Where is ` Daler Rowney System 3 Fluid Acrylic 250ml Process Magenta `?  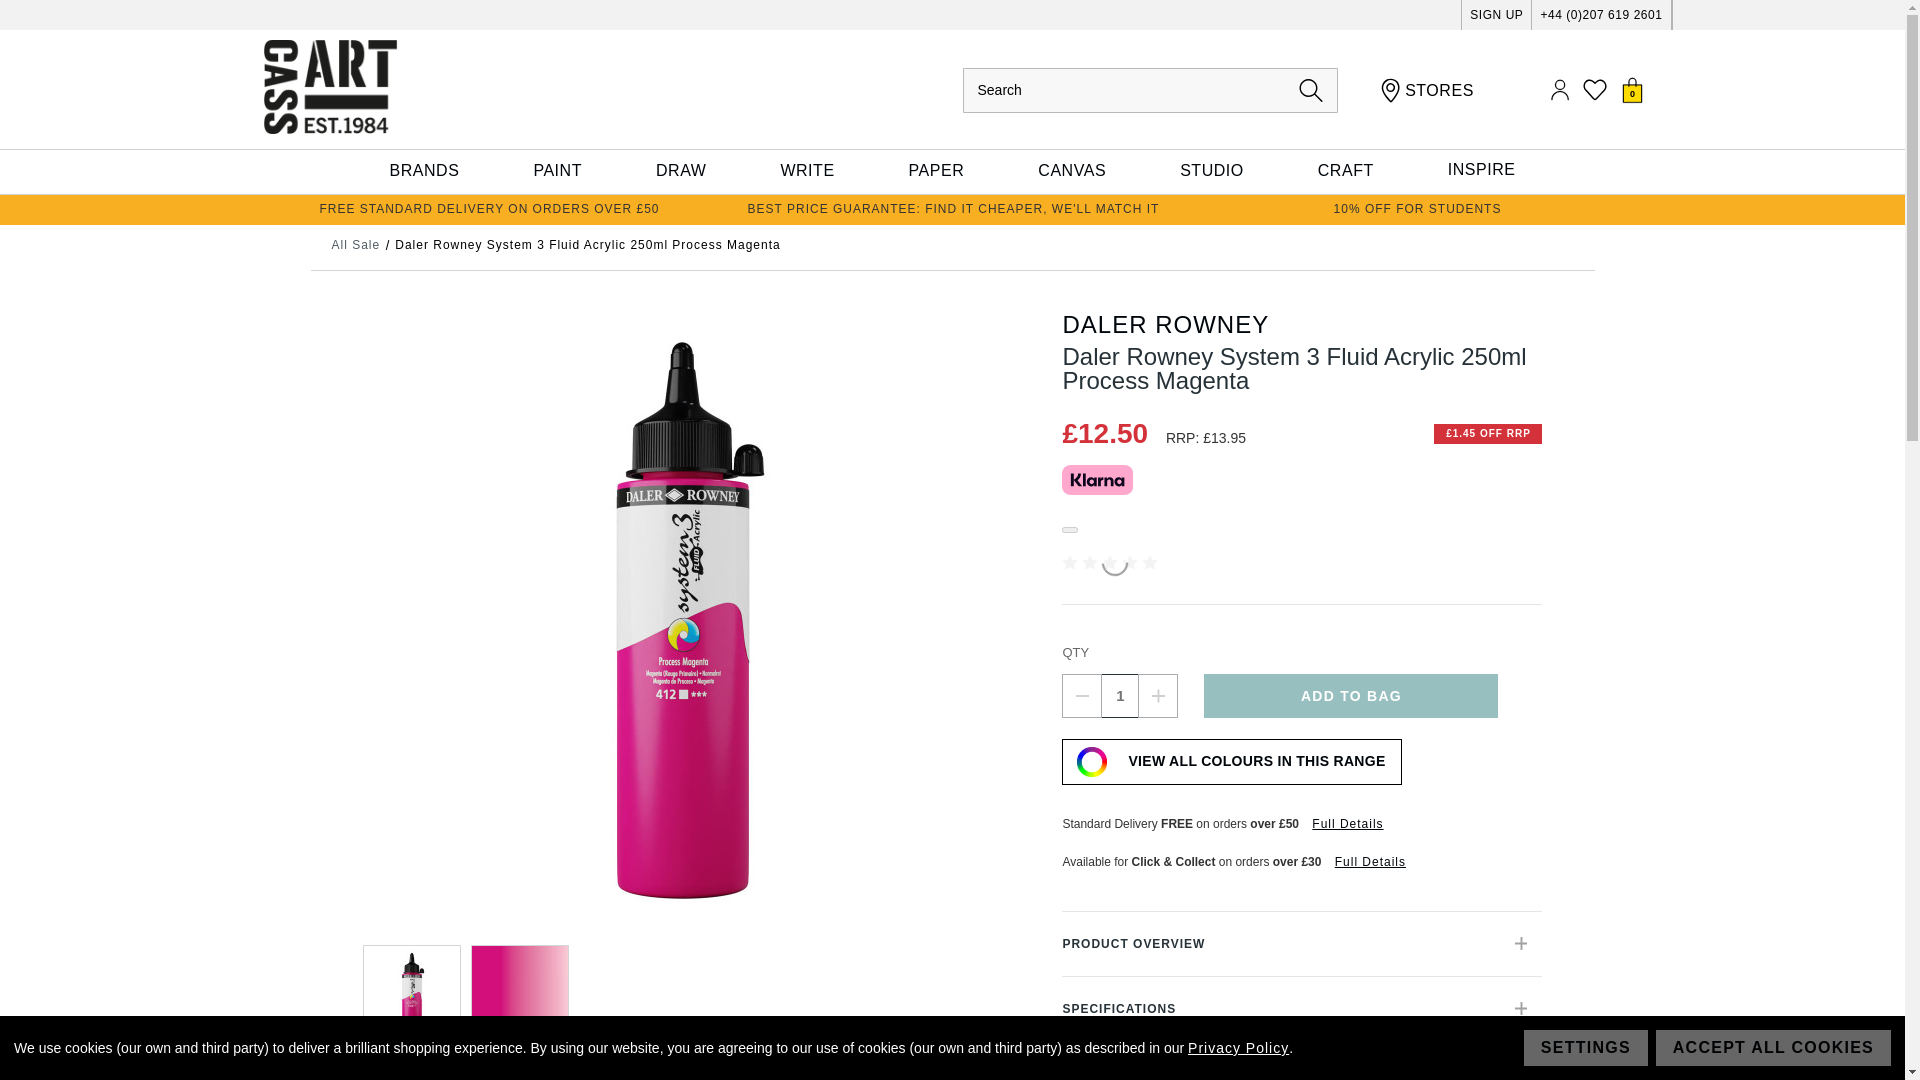  Daler Rowney System 3 Fluid Acrylic 250ml Process Magenta  is located at coordinates (411, 994).